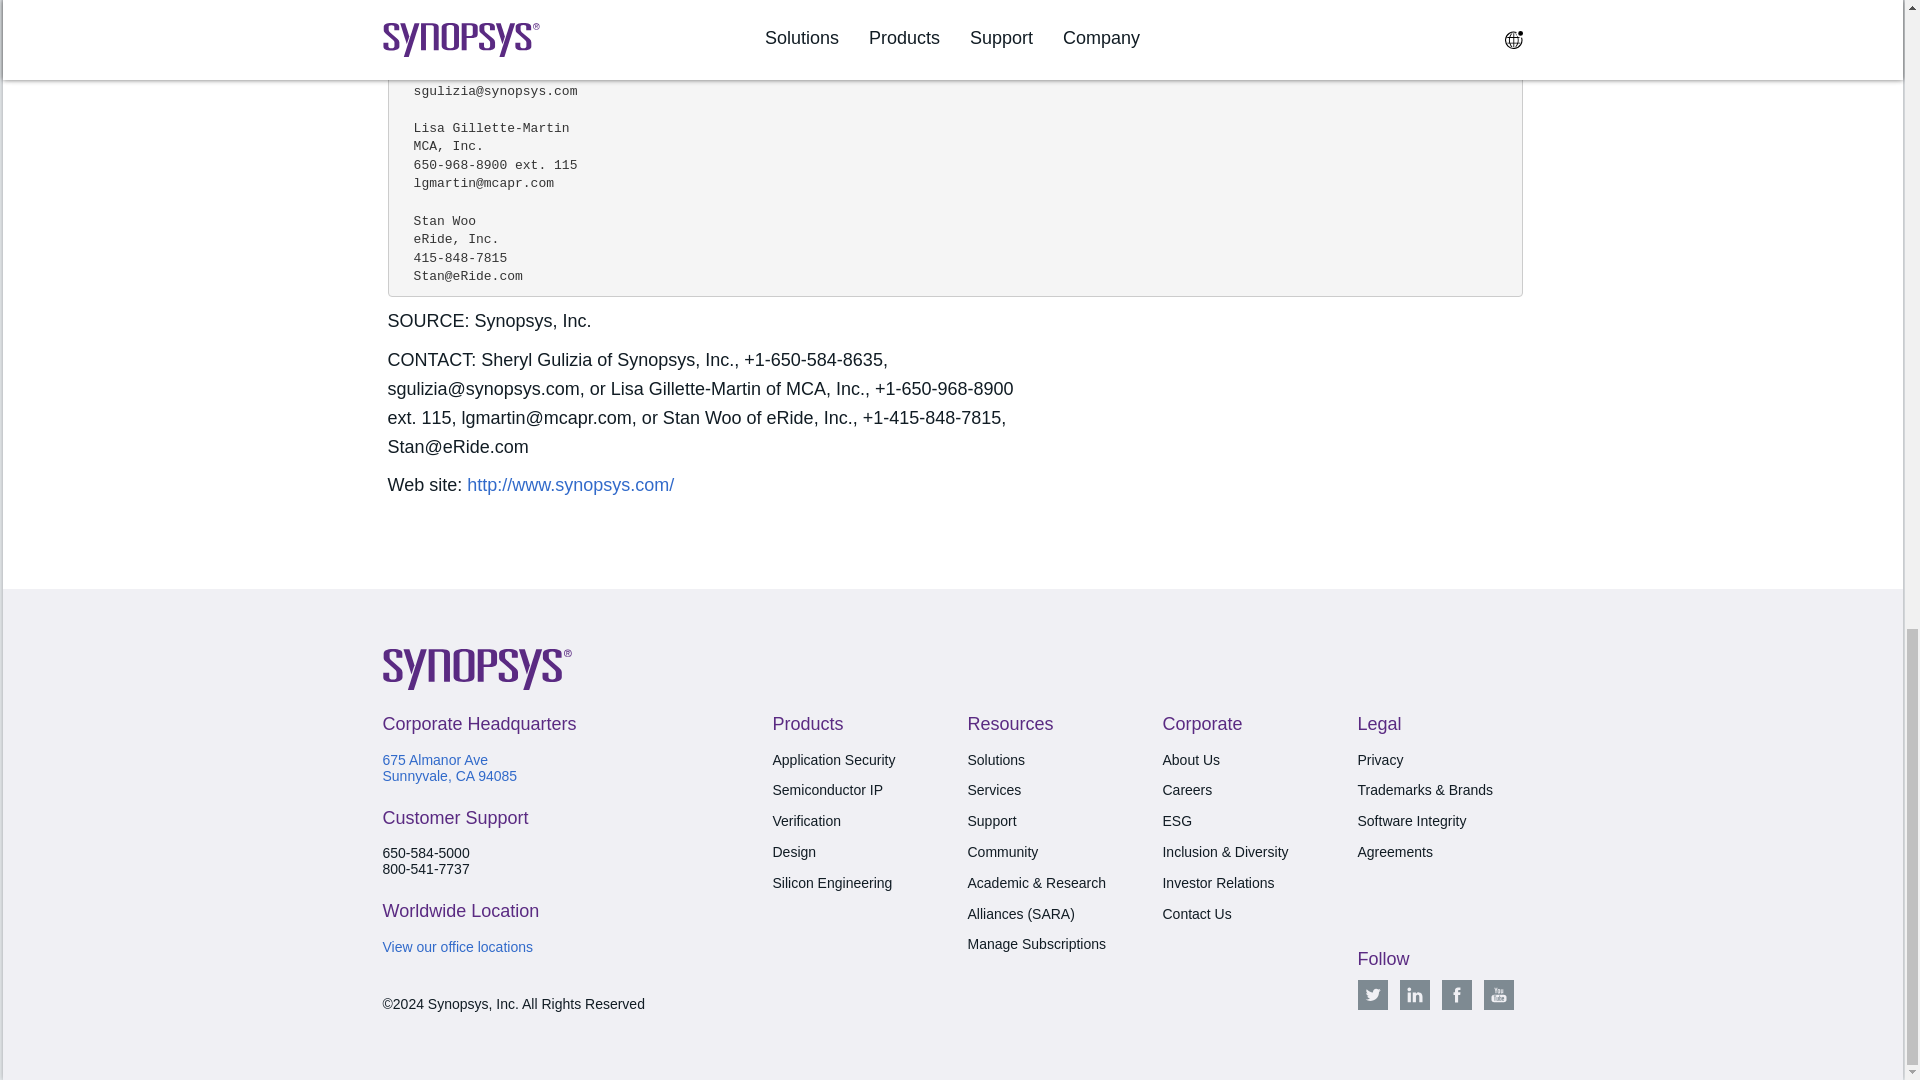 Image resolution: width=1920 pixels, height=1080 pixels. What do you see at coordinates (1456, 994) in the screenshot?
I see `Facebook` at bounding box center [1456, 994].